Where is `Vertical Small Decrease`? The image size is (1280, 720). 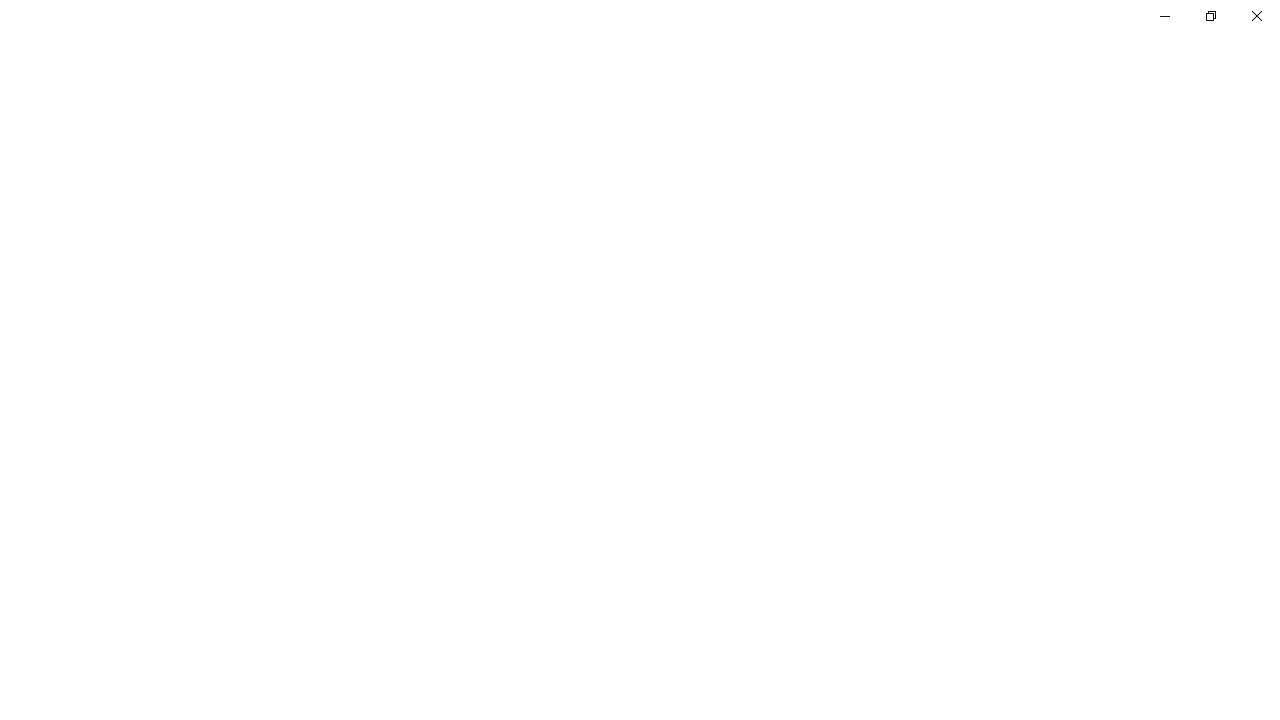 Vertical Small Decrease is located at coordinates (1272, 104).